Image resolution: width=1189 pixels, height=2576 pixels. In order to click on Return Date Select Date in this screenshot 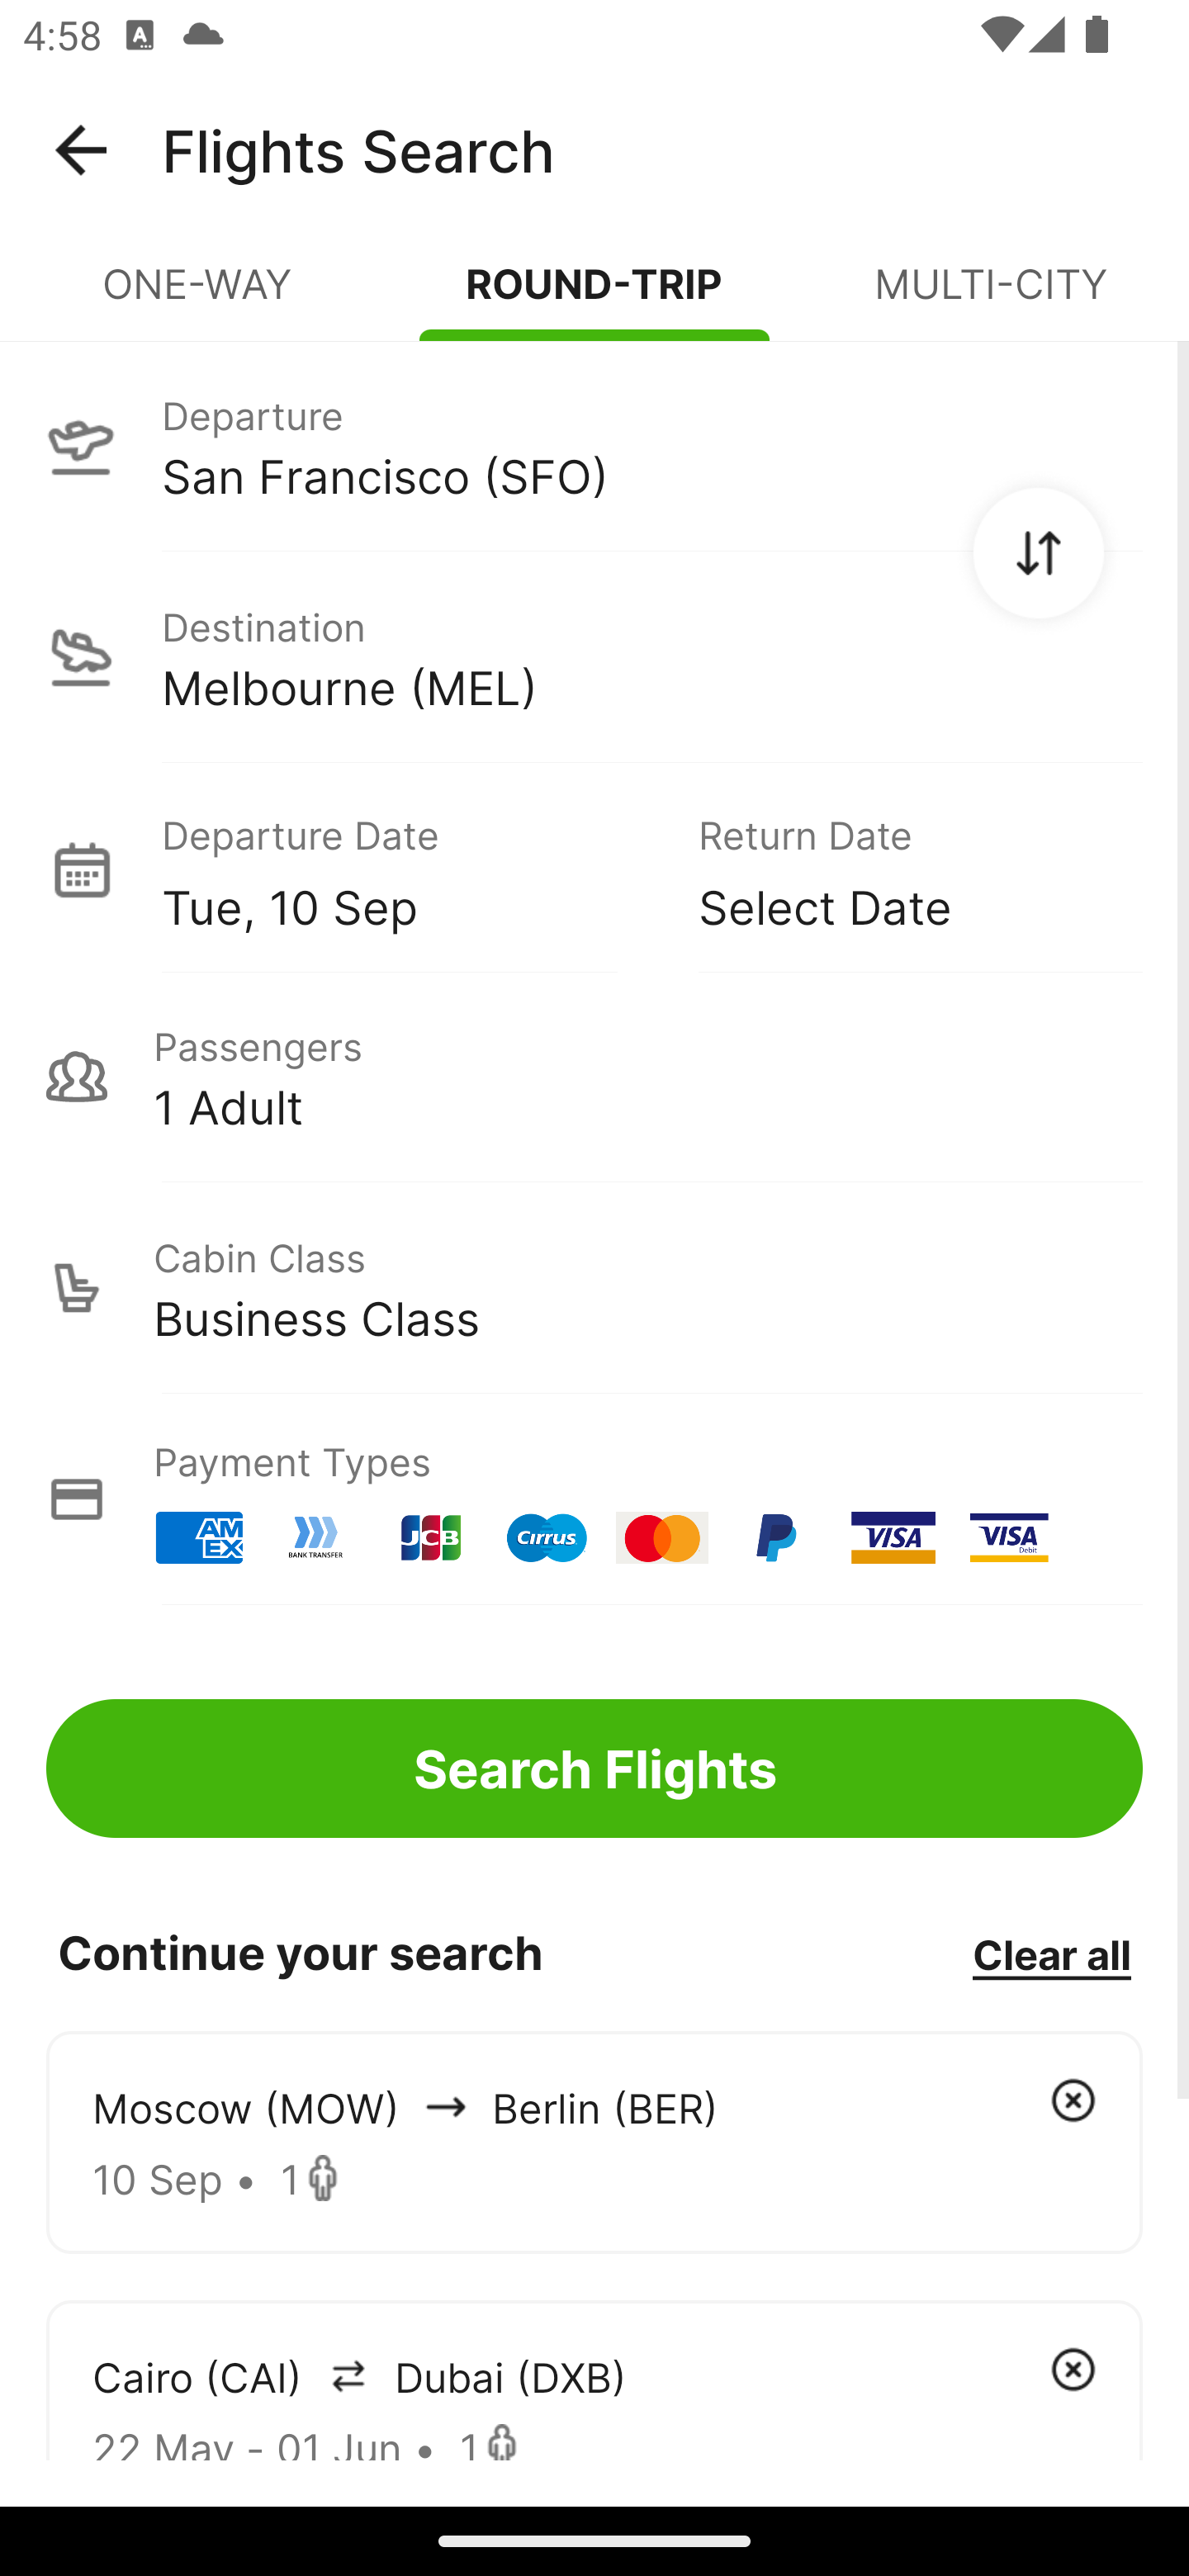, I will do `click(897, 869)`.